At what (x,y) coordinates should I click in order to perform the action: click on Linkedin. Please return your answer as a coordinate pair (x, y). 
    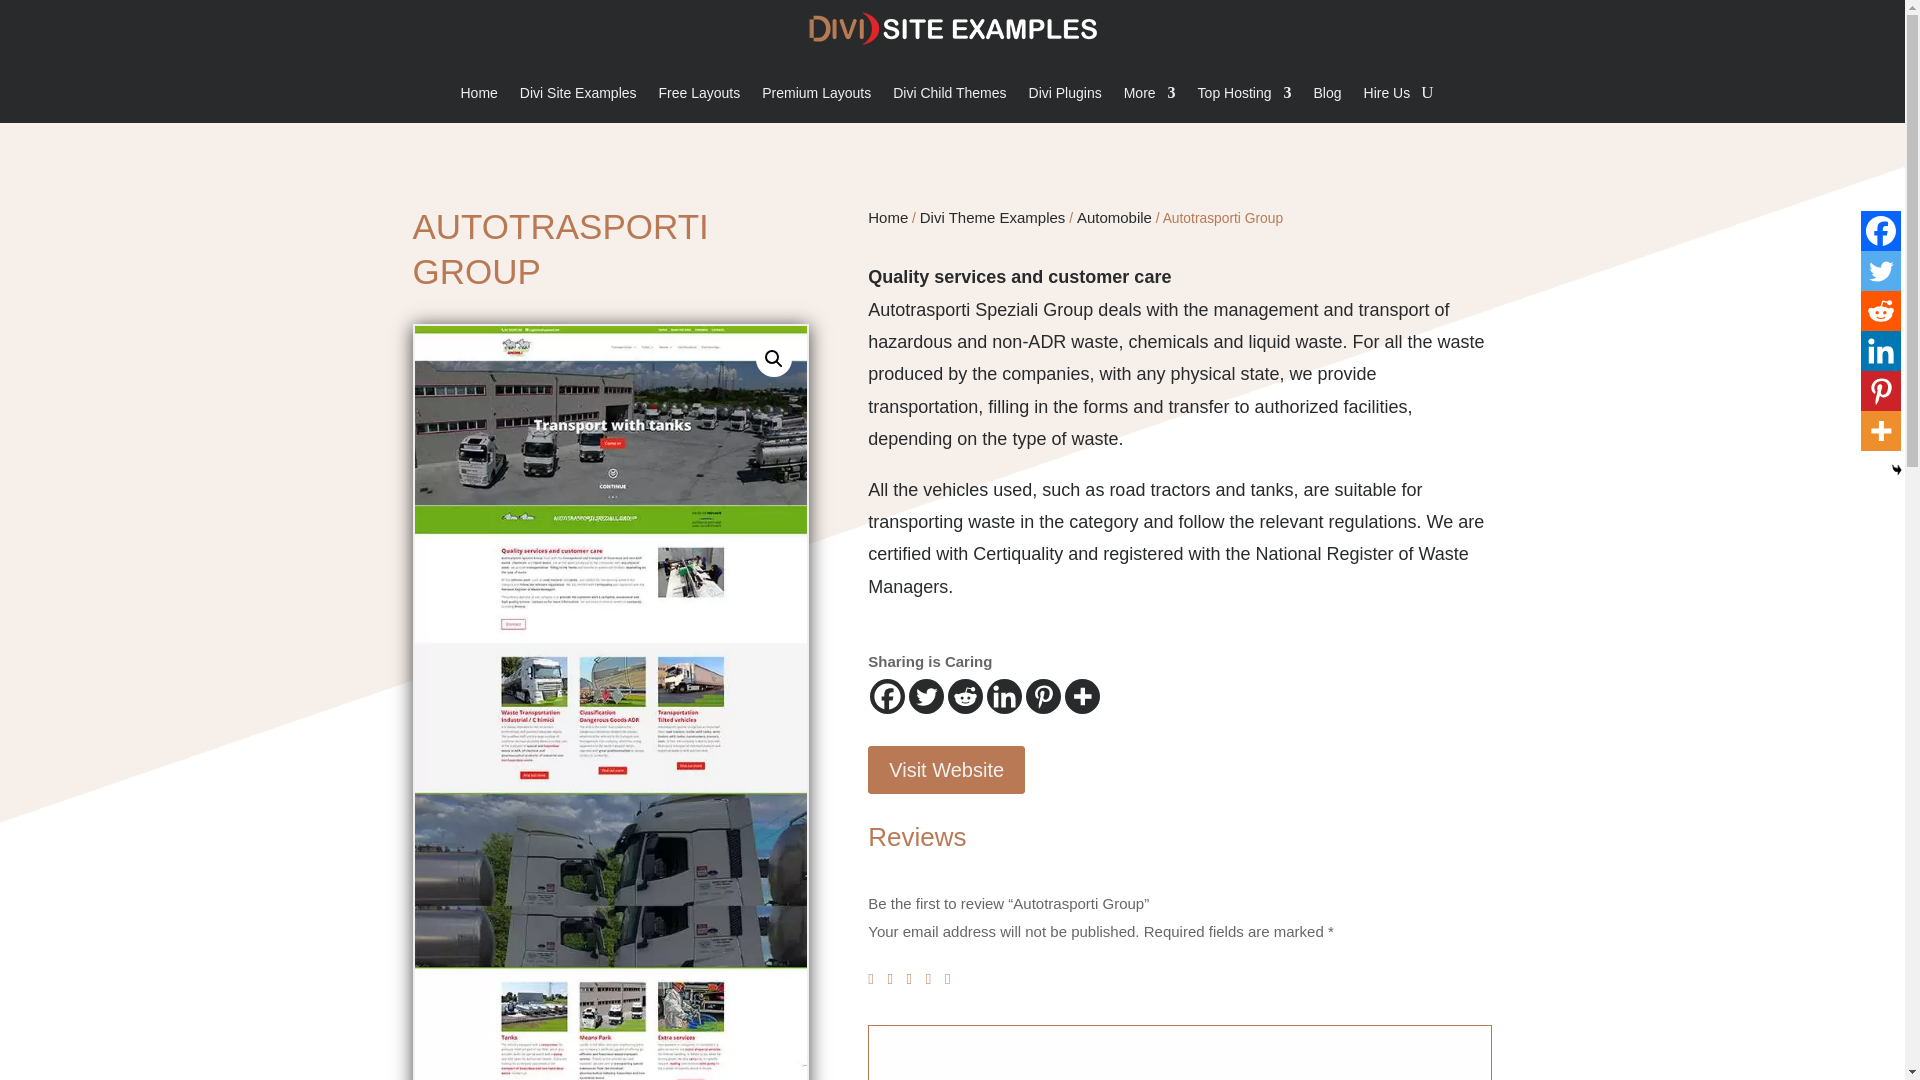
    Looking at the image, I should click on (1004, 696).